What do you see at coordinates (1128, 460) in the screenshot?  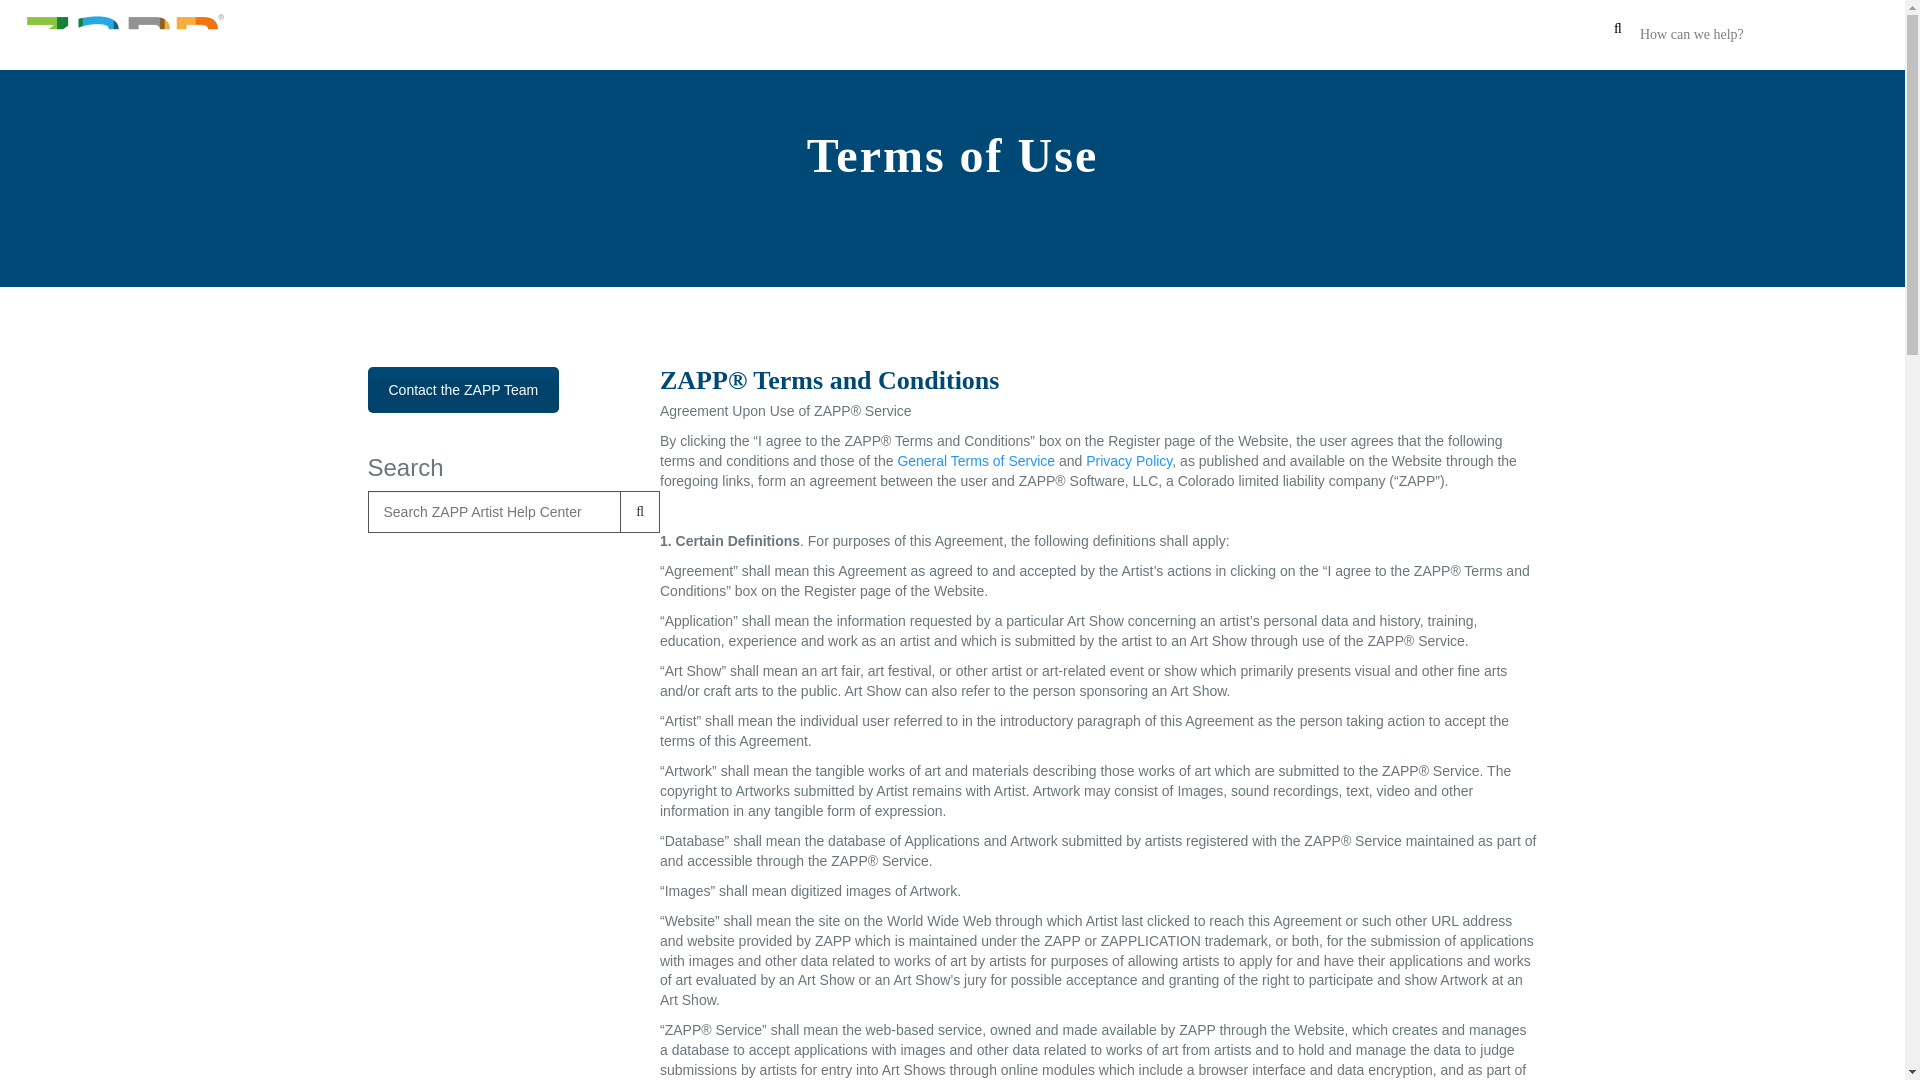 I see `Privacy Policy` at bounding box center [1128, 460].